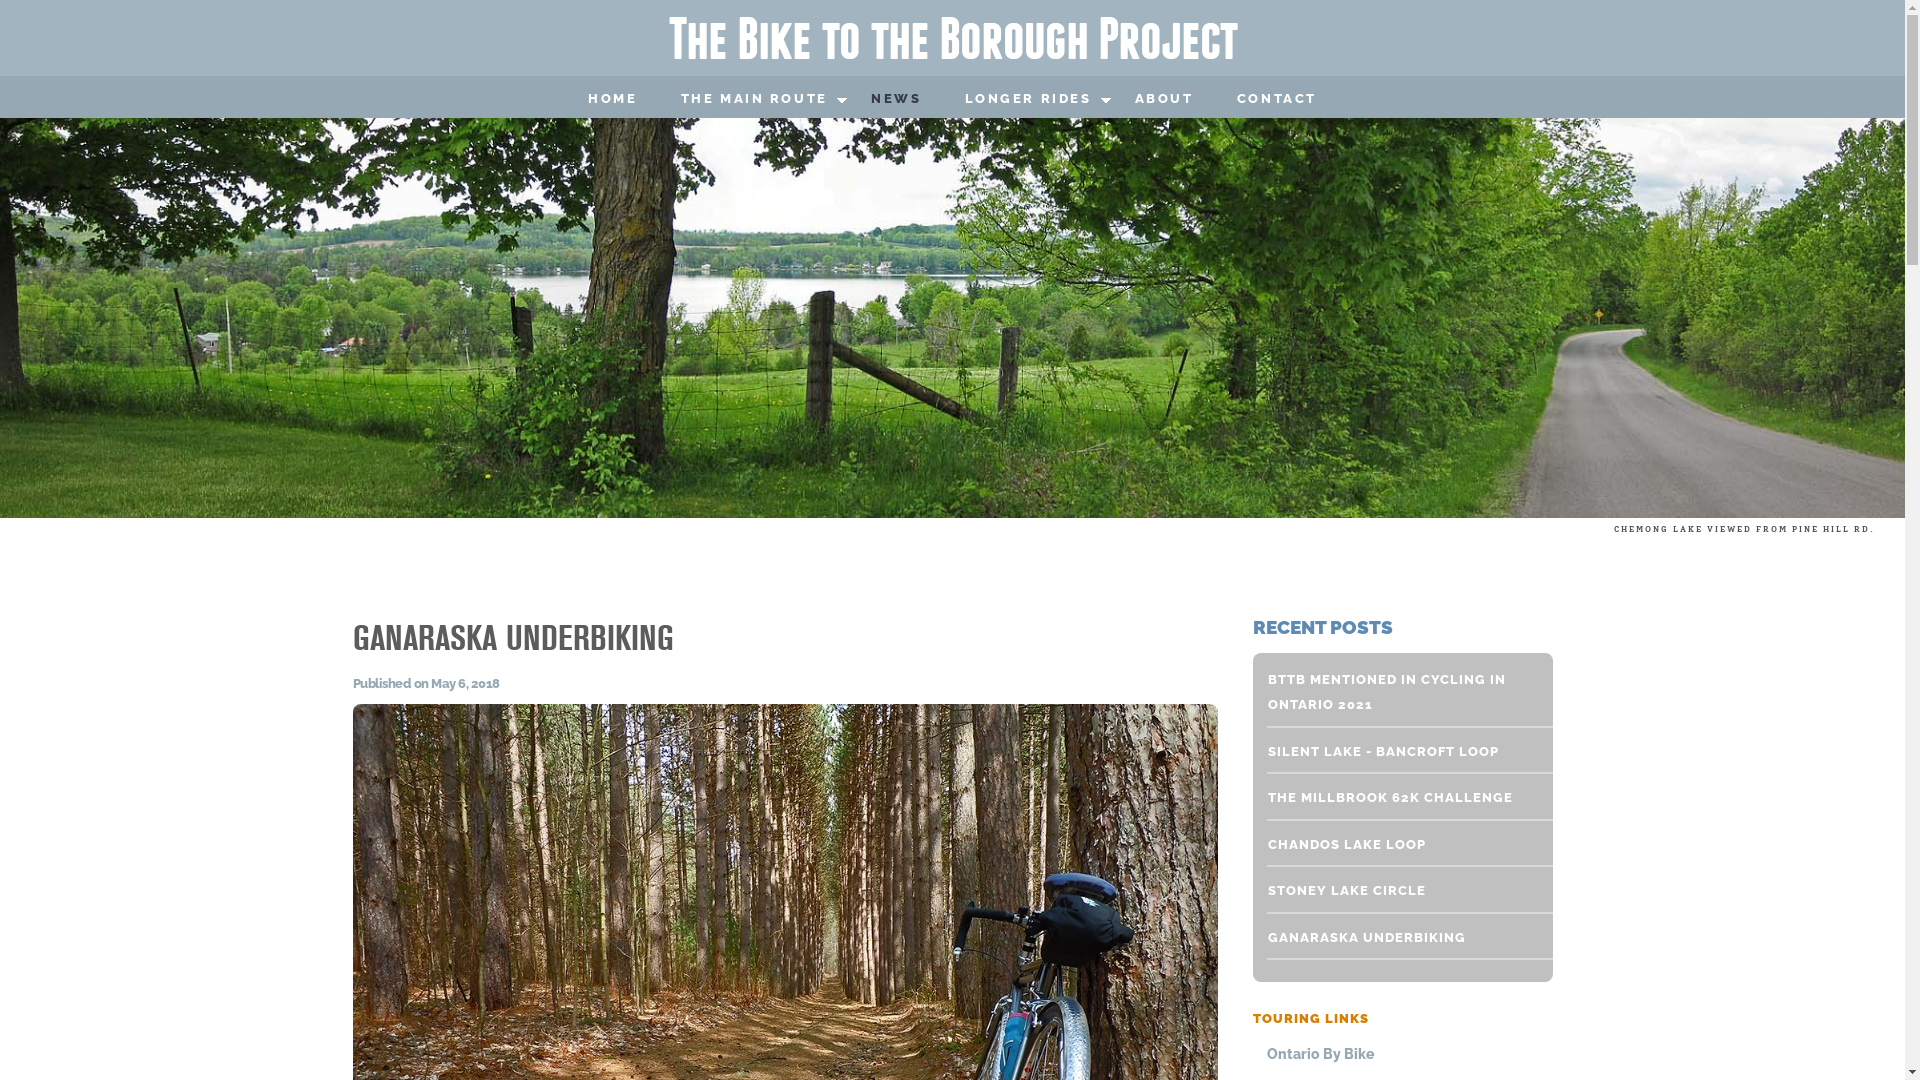 The image size is (1920, 1080). Describe the element at coordinates (612, 100) in the screenshot. I see `HOME` at that location.